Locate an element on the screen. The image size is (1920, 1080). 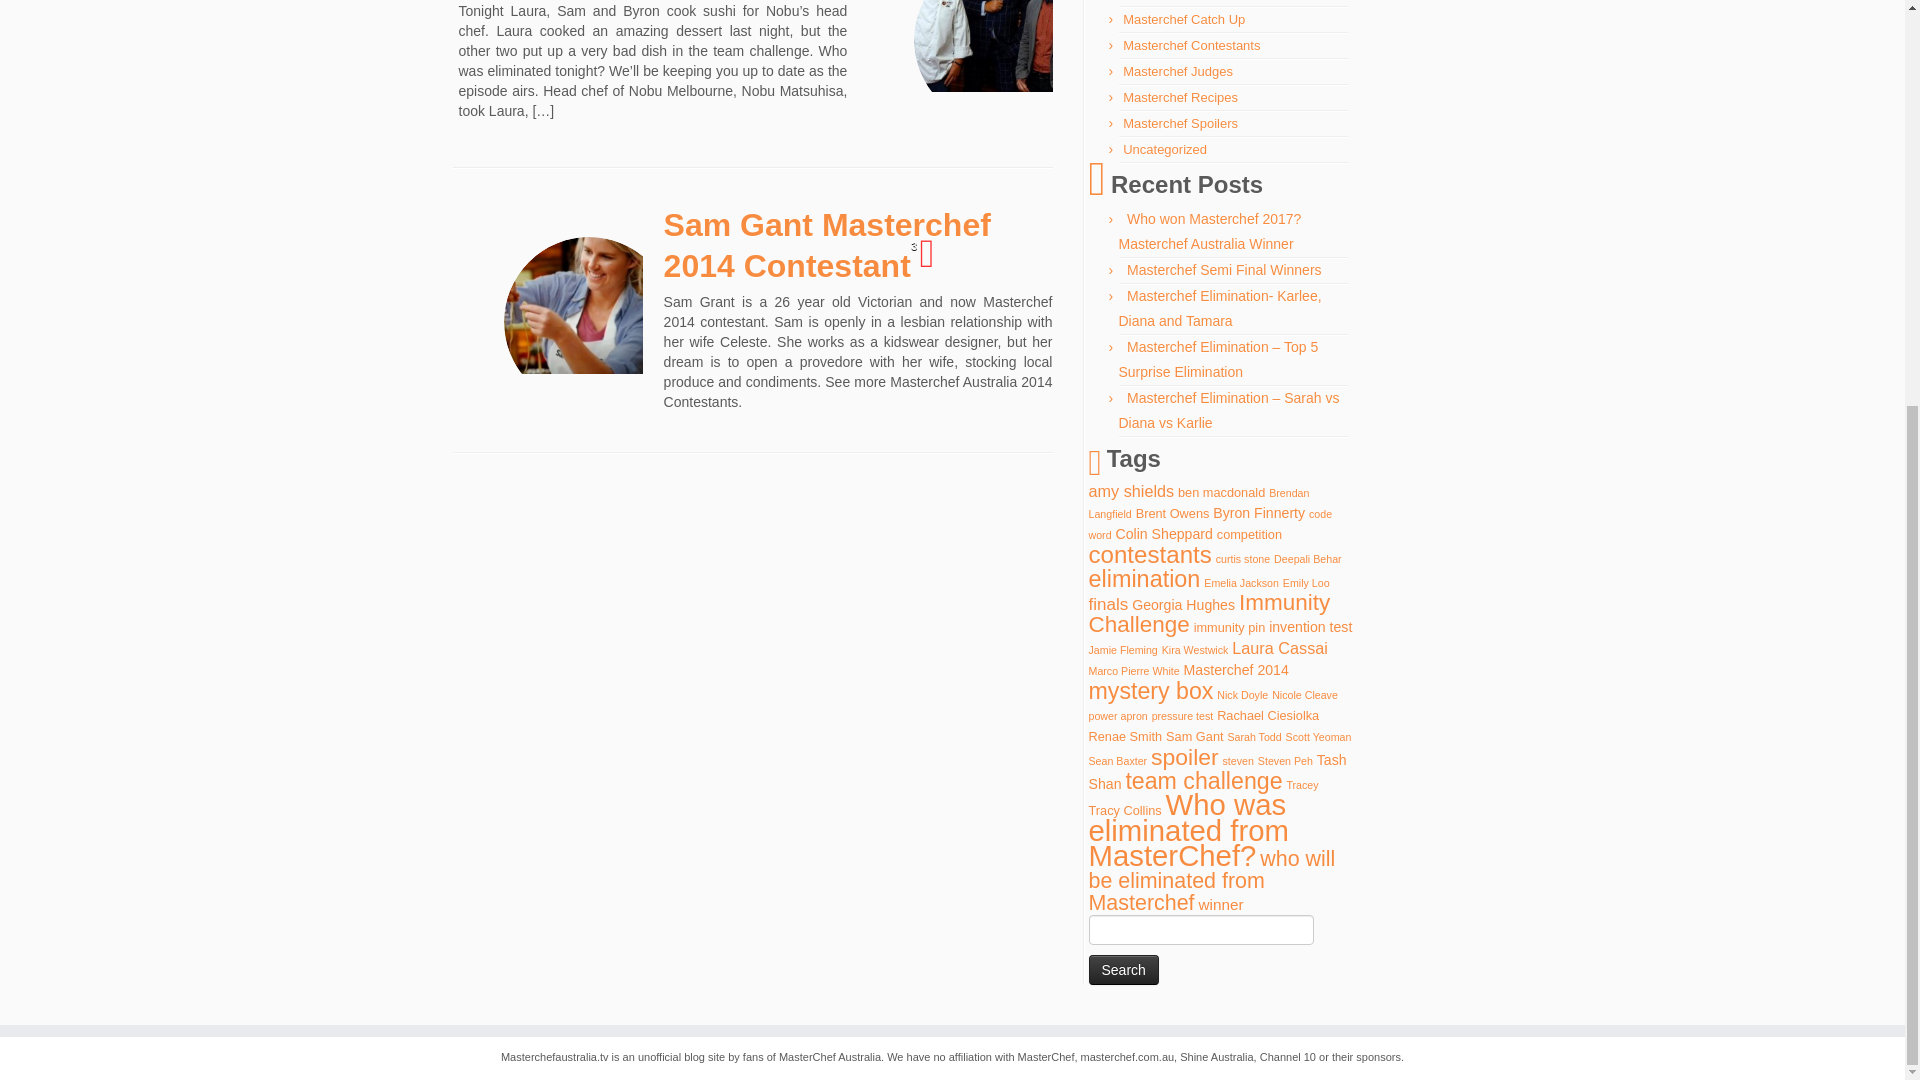
Search is located at coordinates (1122, 969).